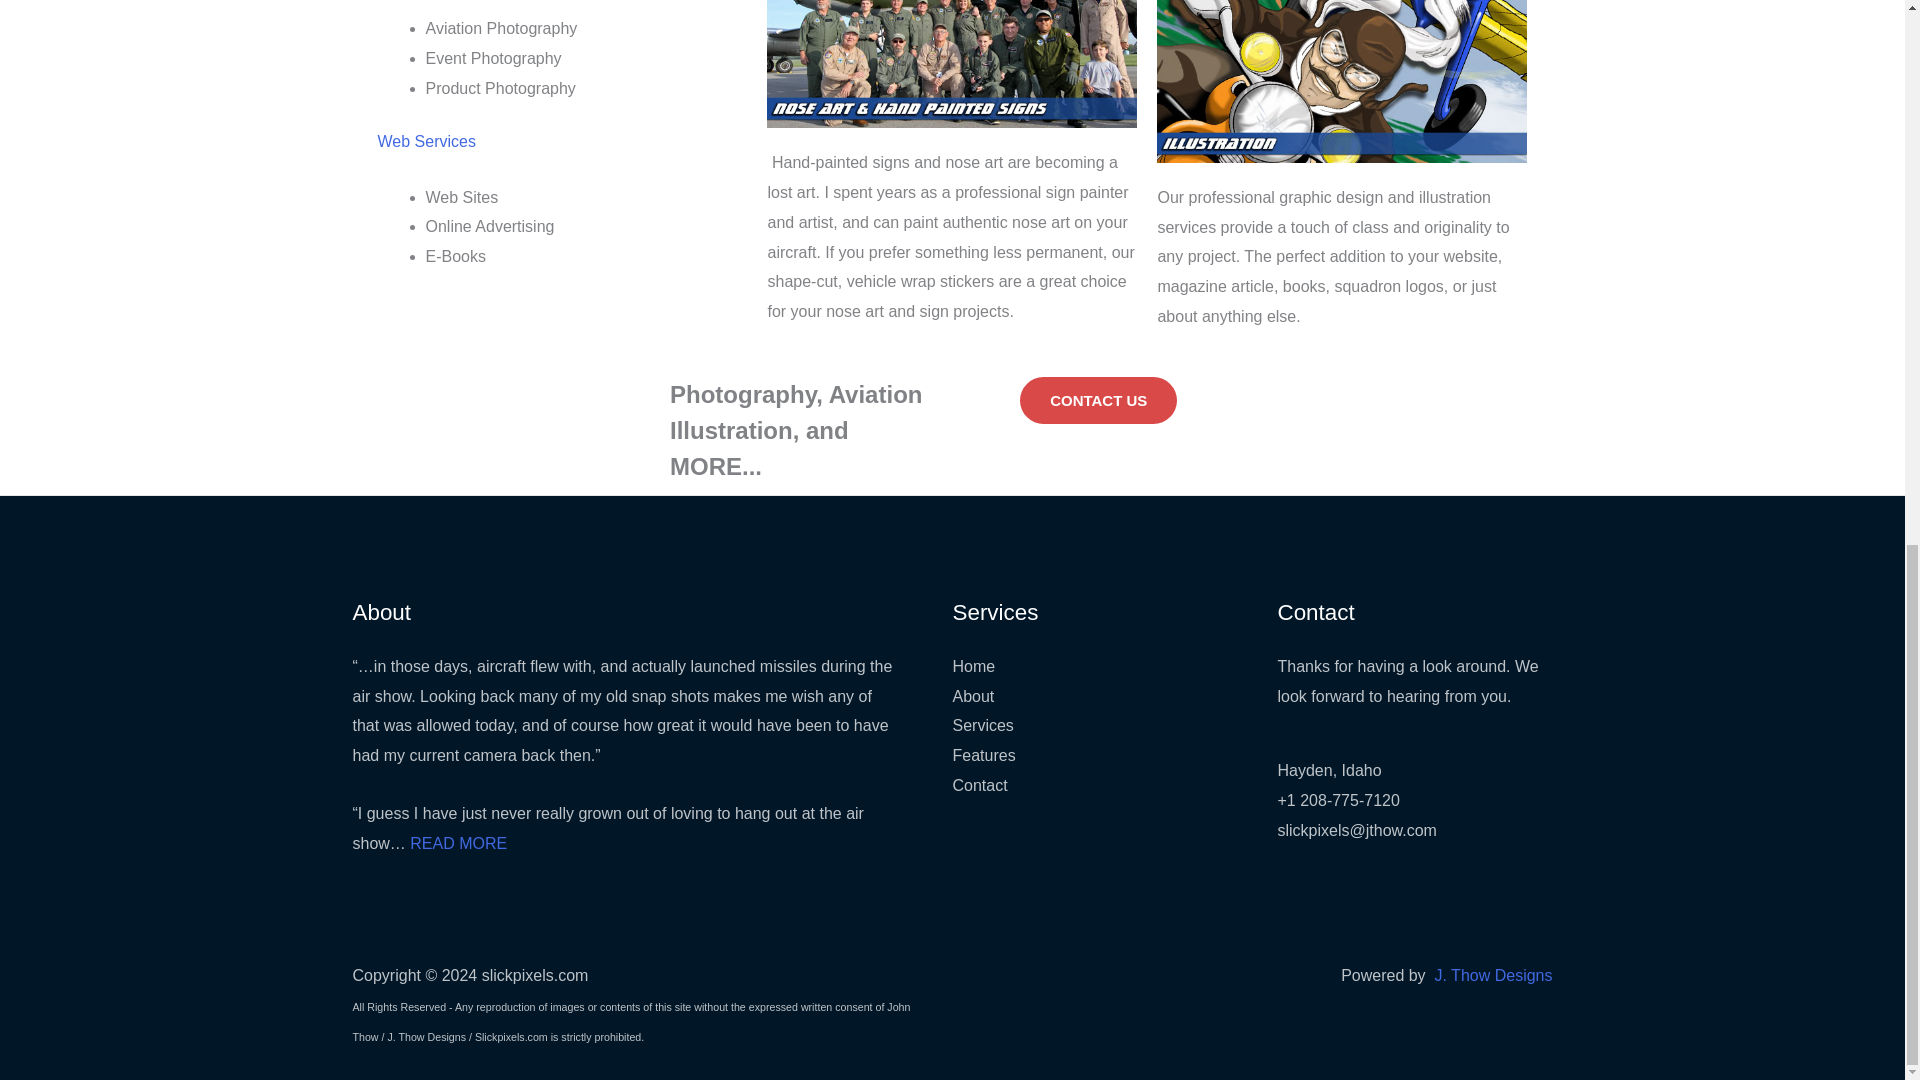 The height and width of the screenshot is (1080, 1920). Describe the element at coordinates (458, 843) in the screenshot. I see `READ MORE` at that location.